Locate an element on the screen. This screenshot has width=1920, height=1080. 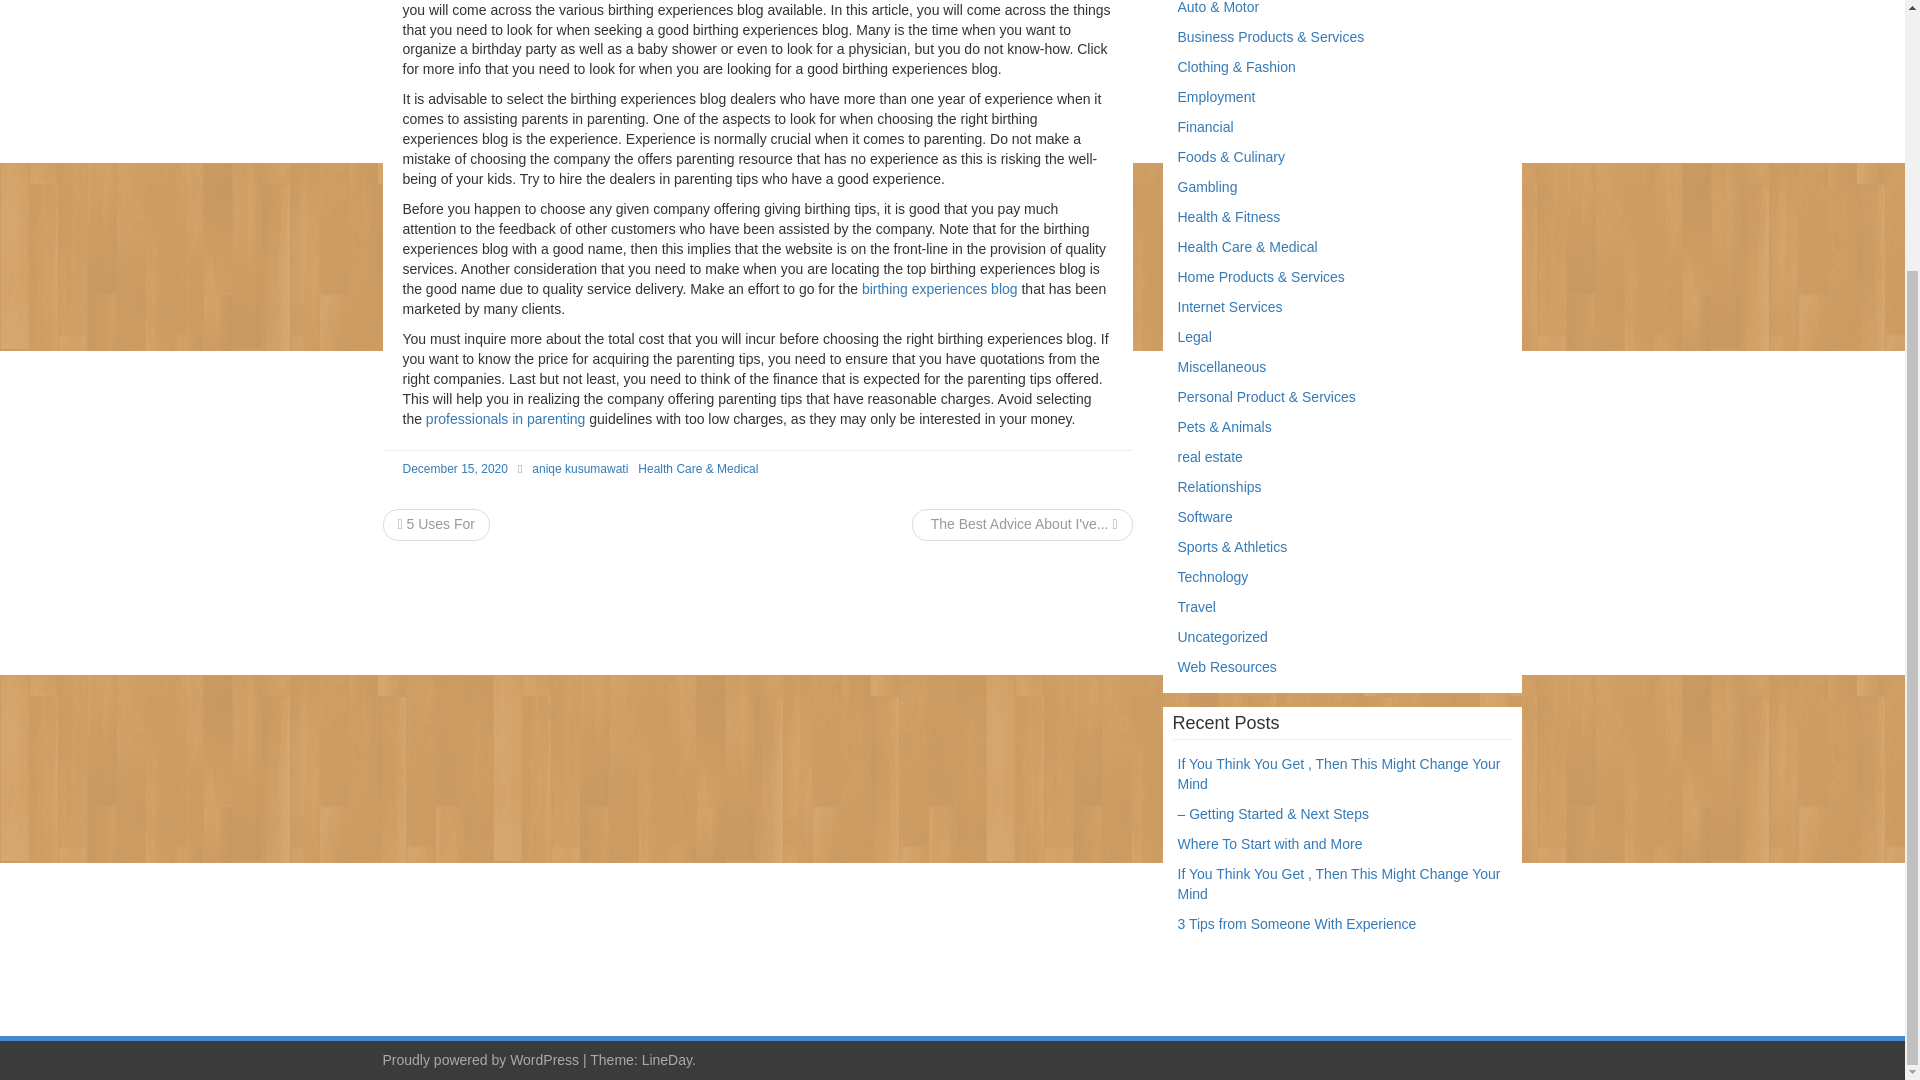
Internet Services is located at coordinates (1230, 307).